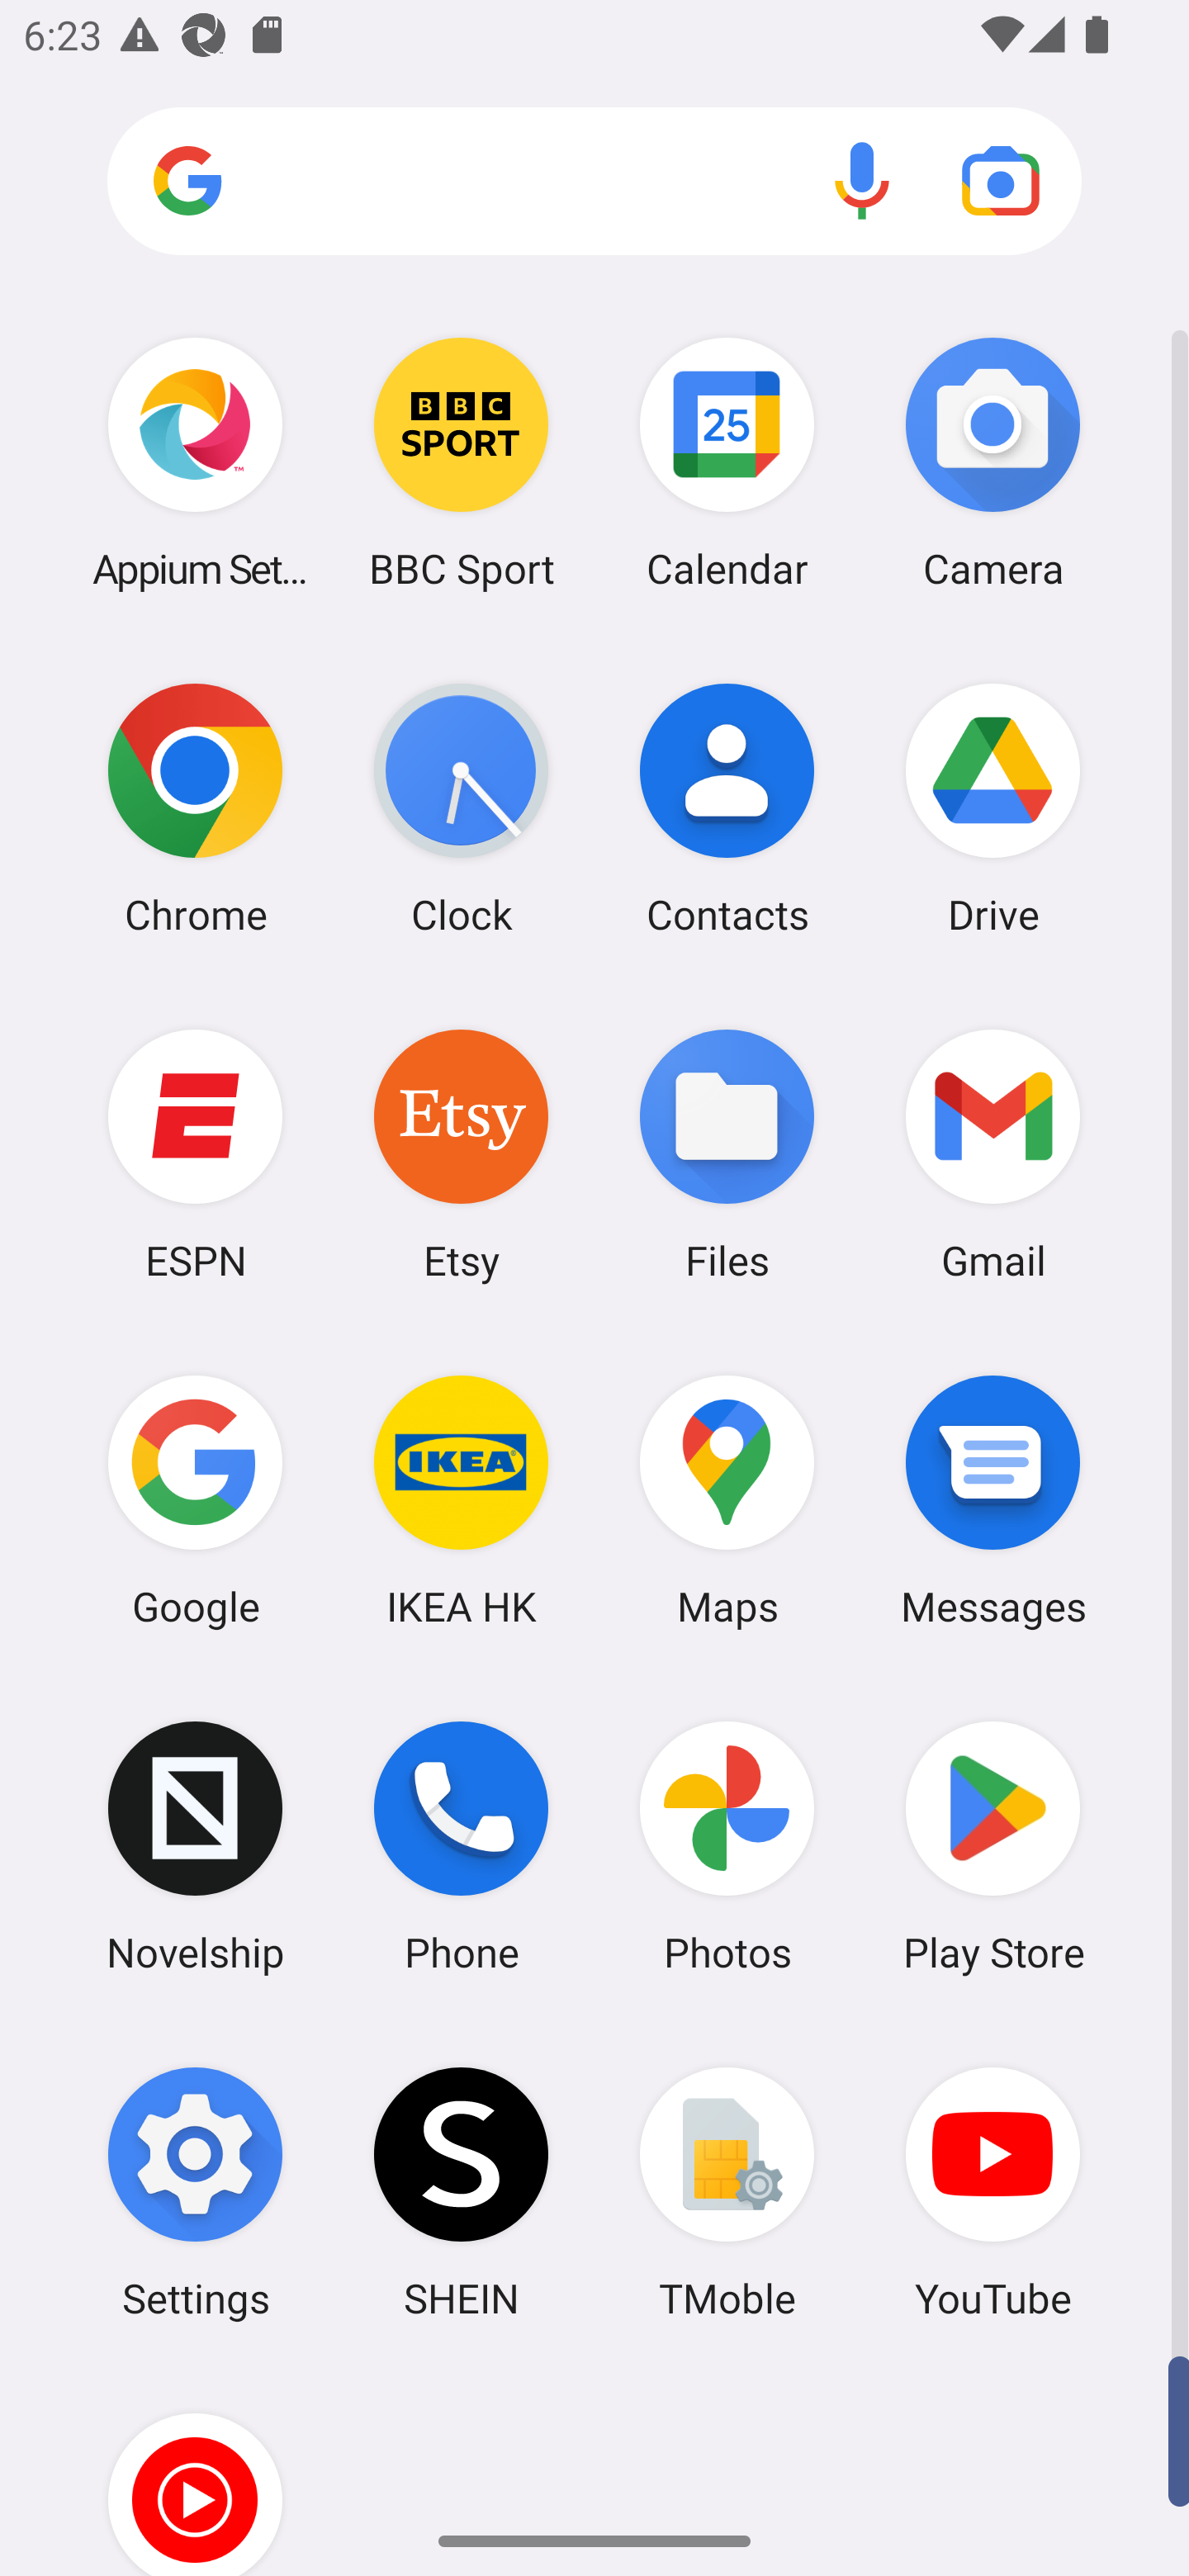 The image size is (1189, 2576). What do you see at coordinates (461, 1847) in the screenshot?
I see `Phone` at bounding box center [461, 1847].